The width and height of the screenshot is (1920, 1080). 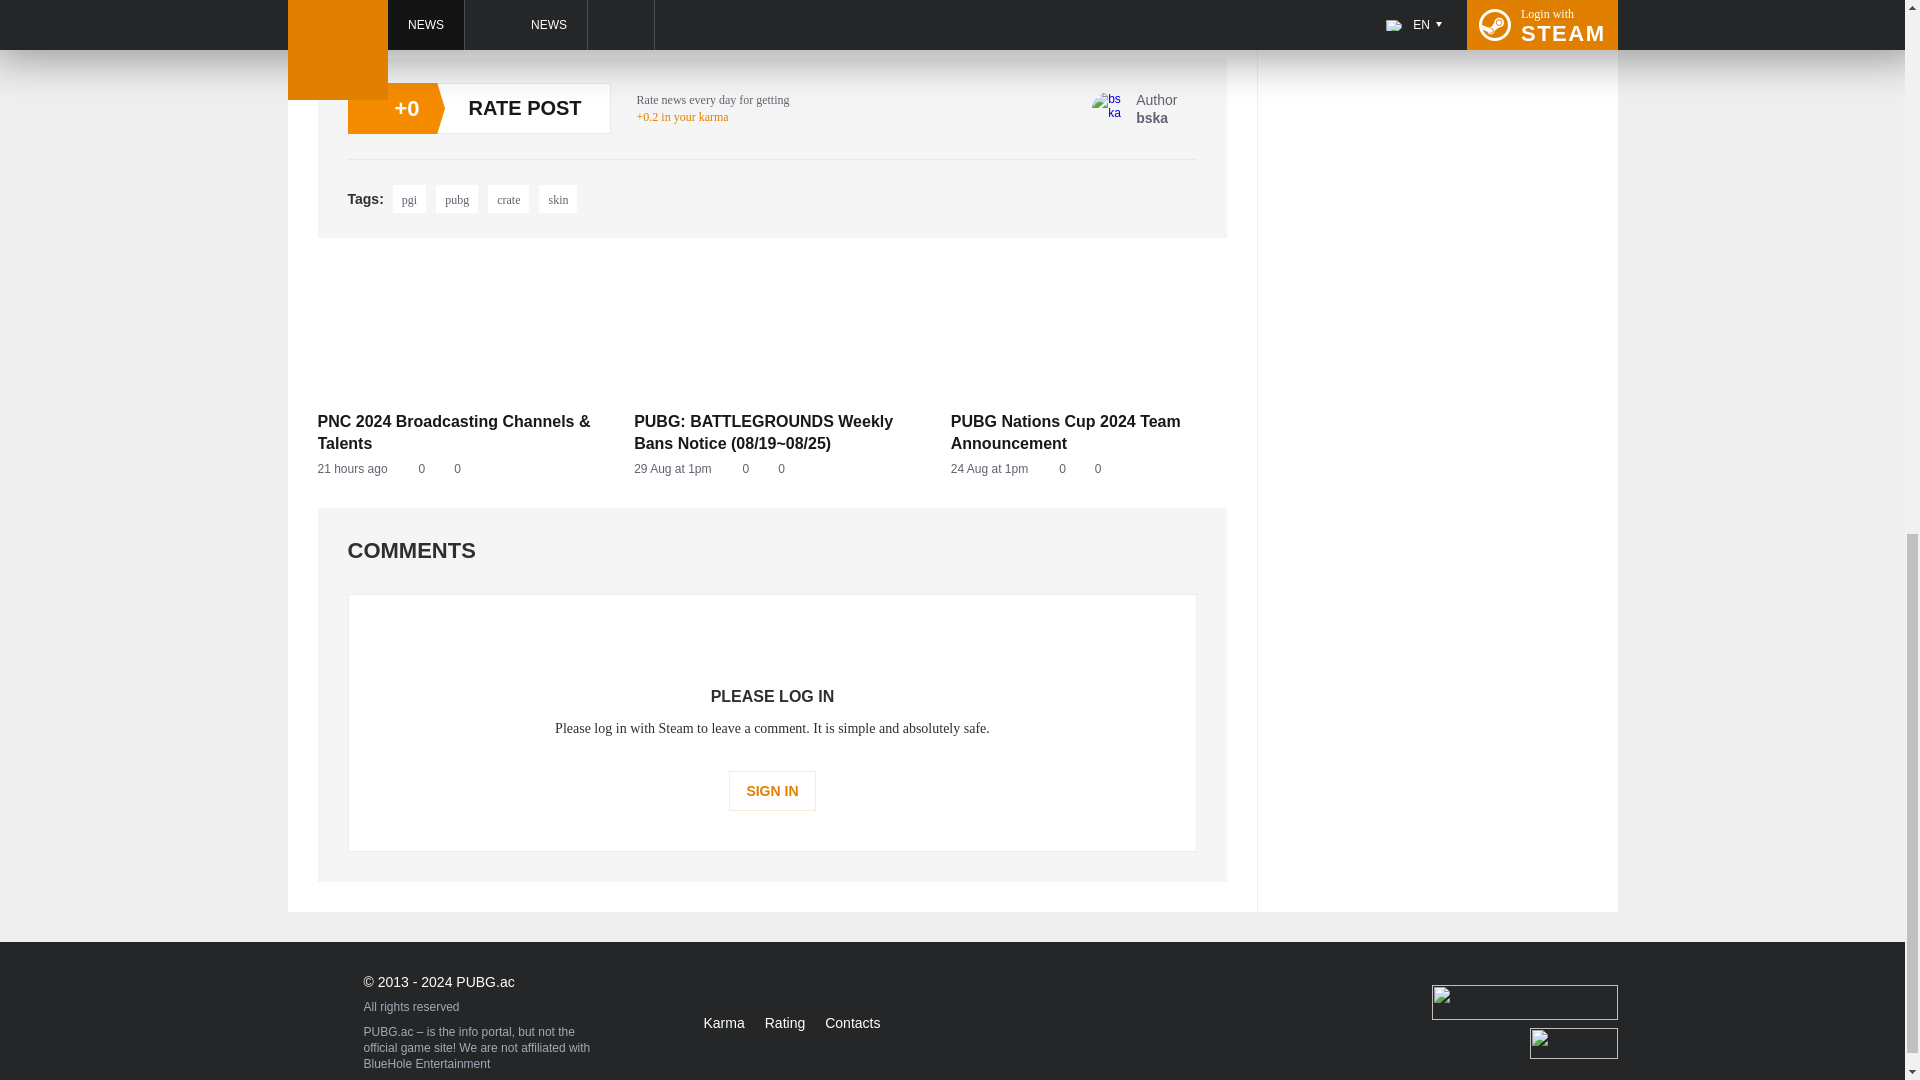 I want to click on crate, so click(x=772, y=791).